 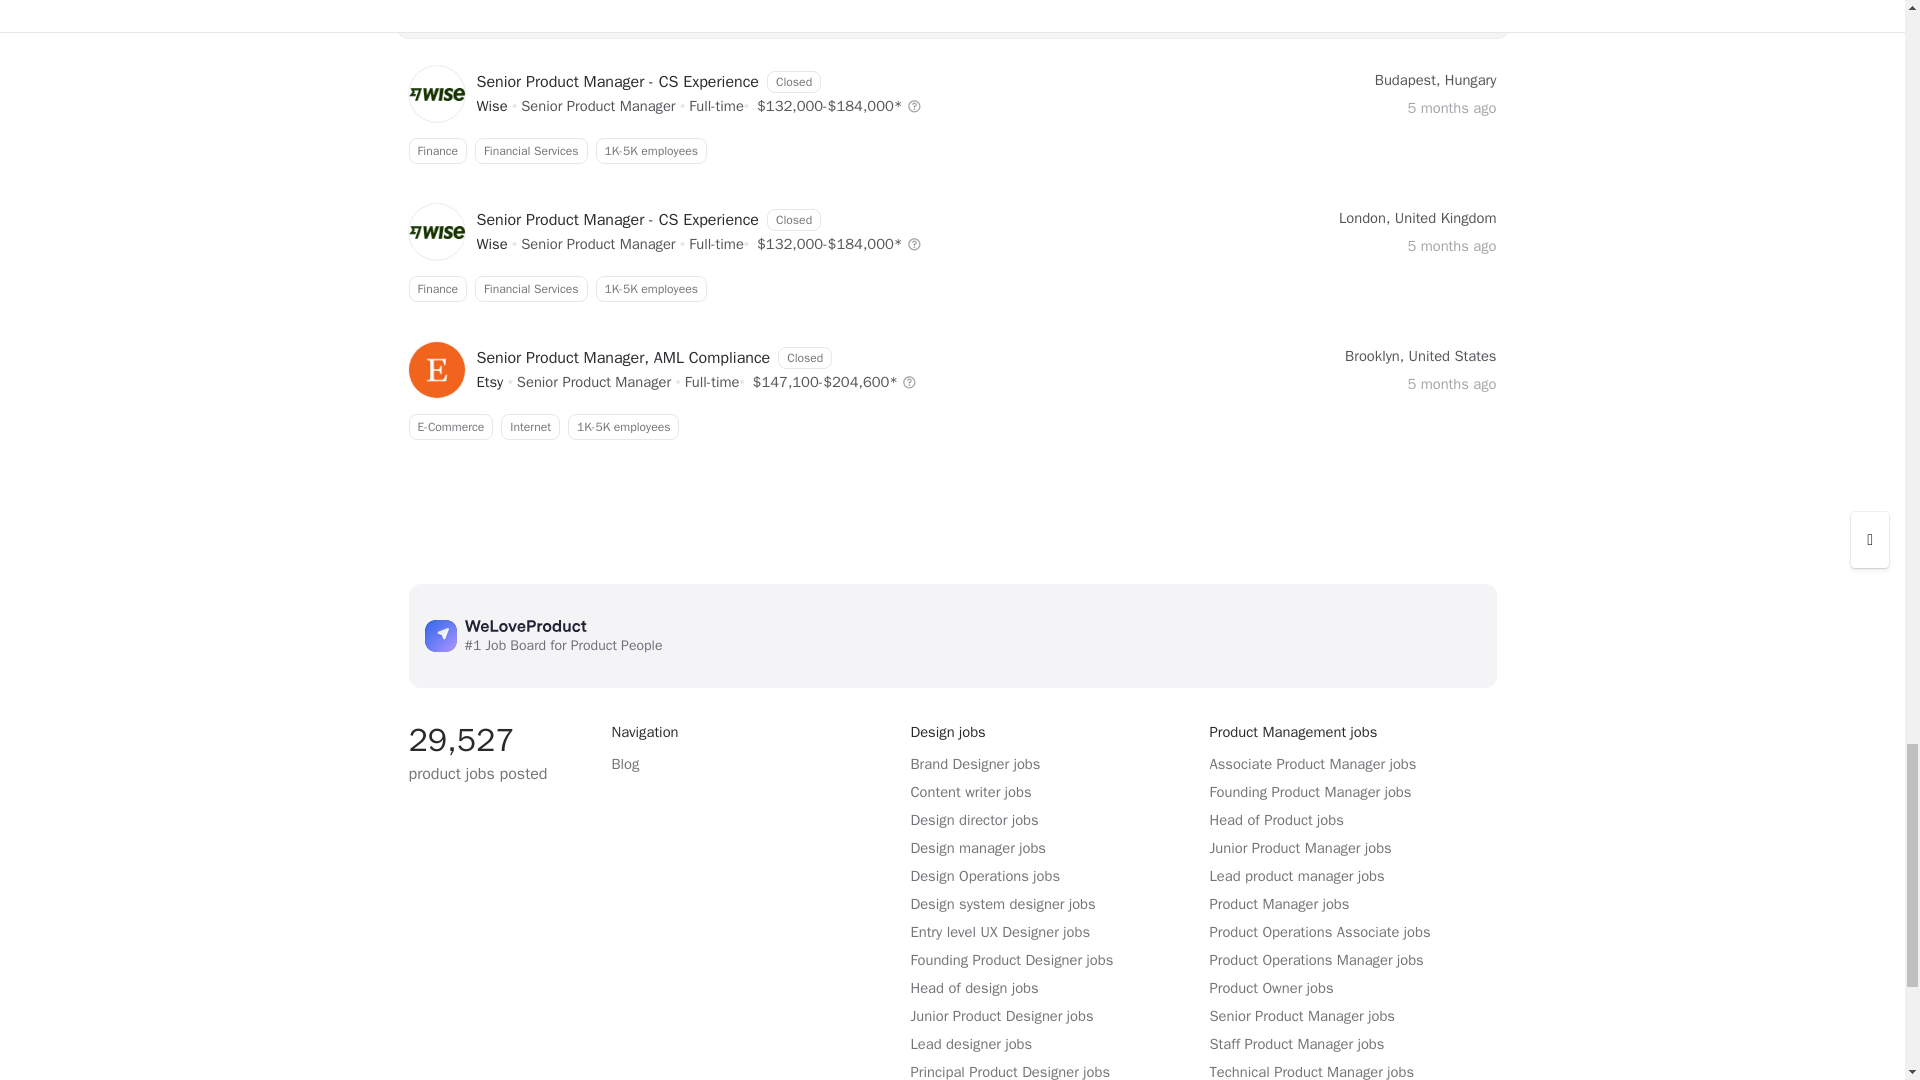 I want to click on Senior Product Manager jobs at Wise, so click(x=491, y=244).